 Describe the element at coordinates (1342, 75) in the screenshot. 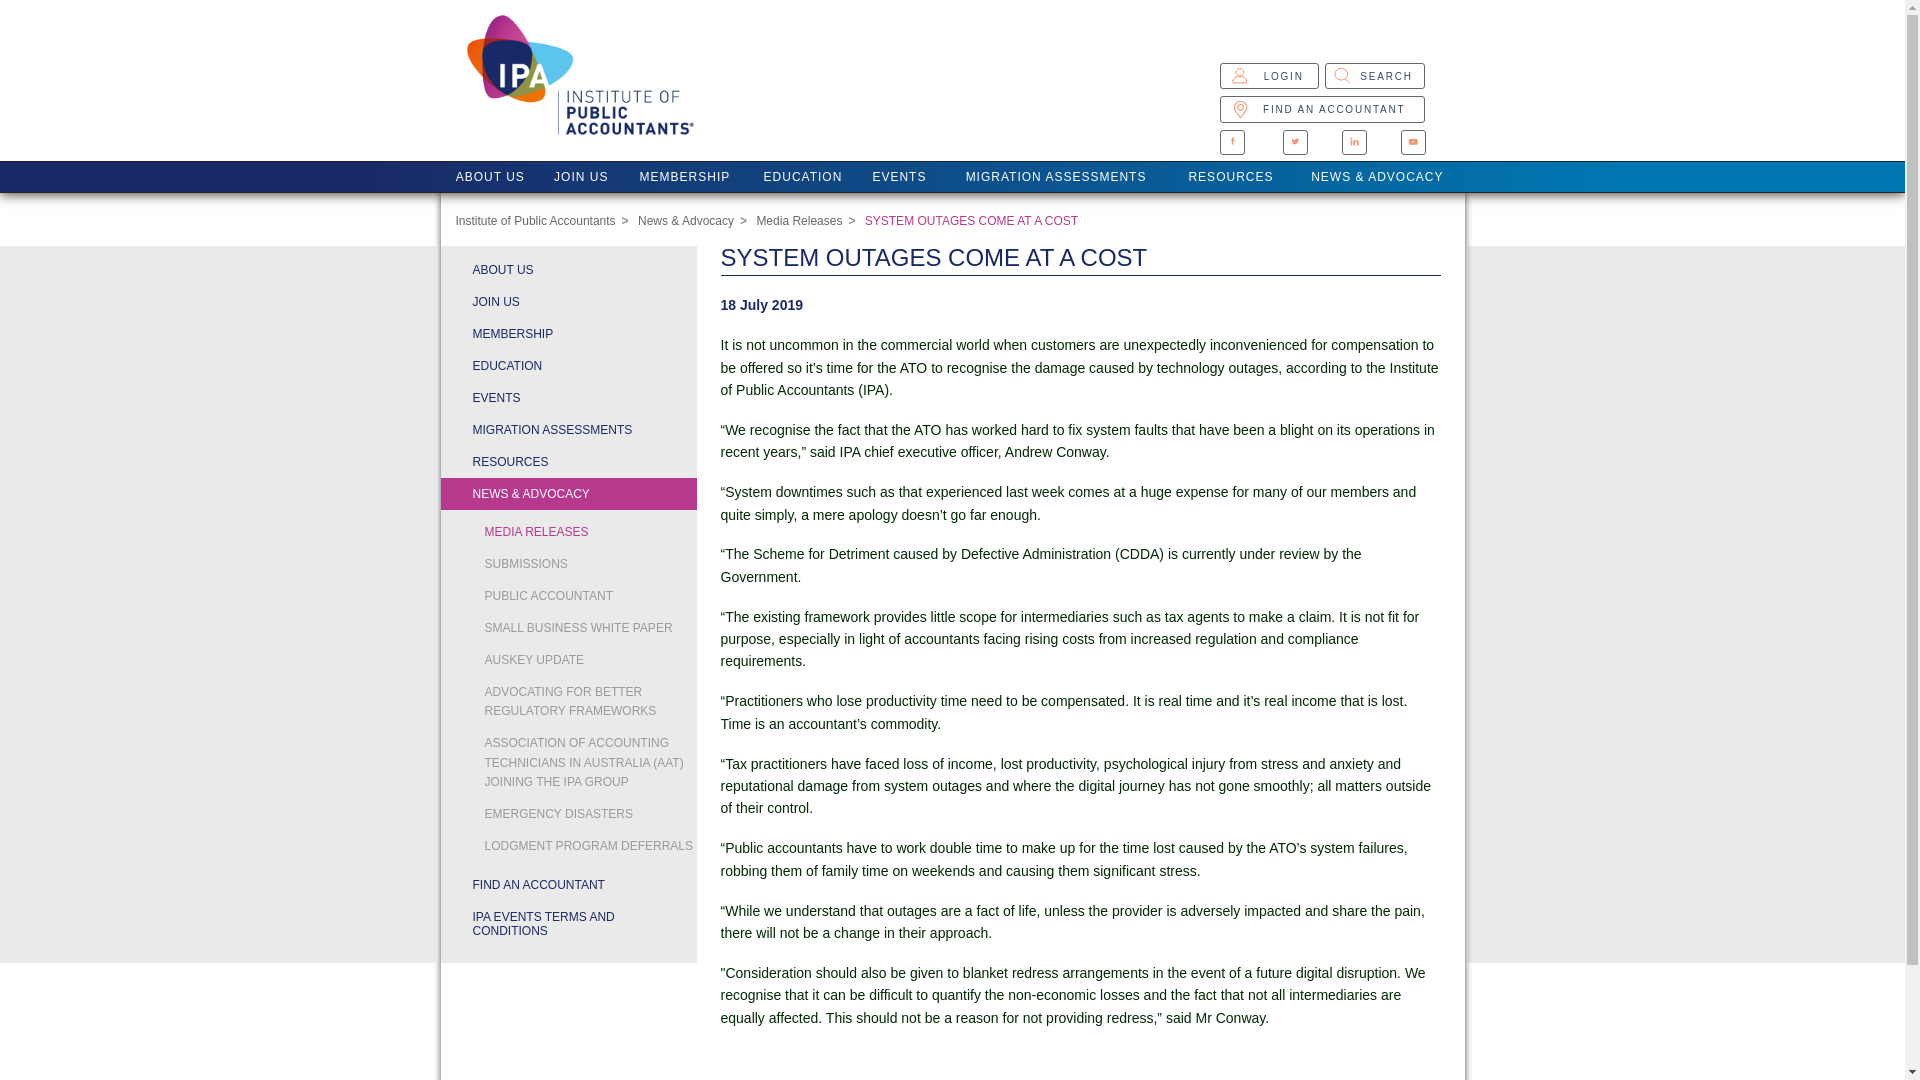

I see `ICON : SEARCH CREATED WITH SKETCH.` at that location.